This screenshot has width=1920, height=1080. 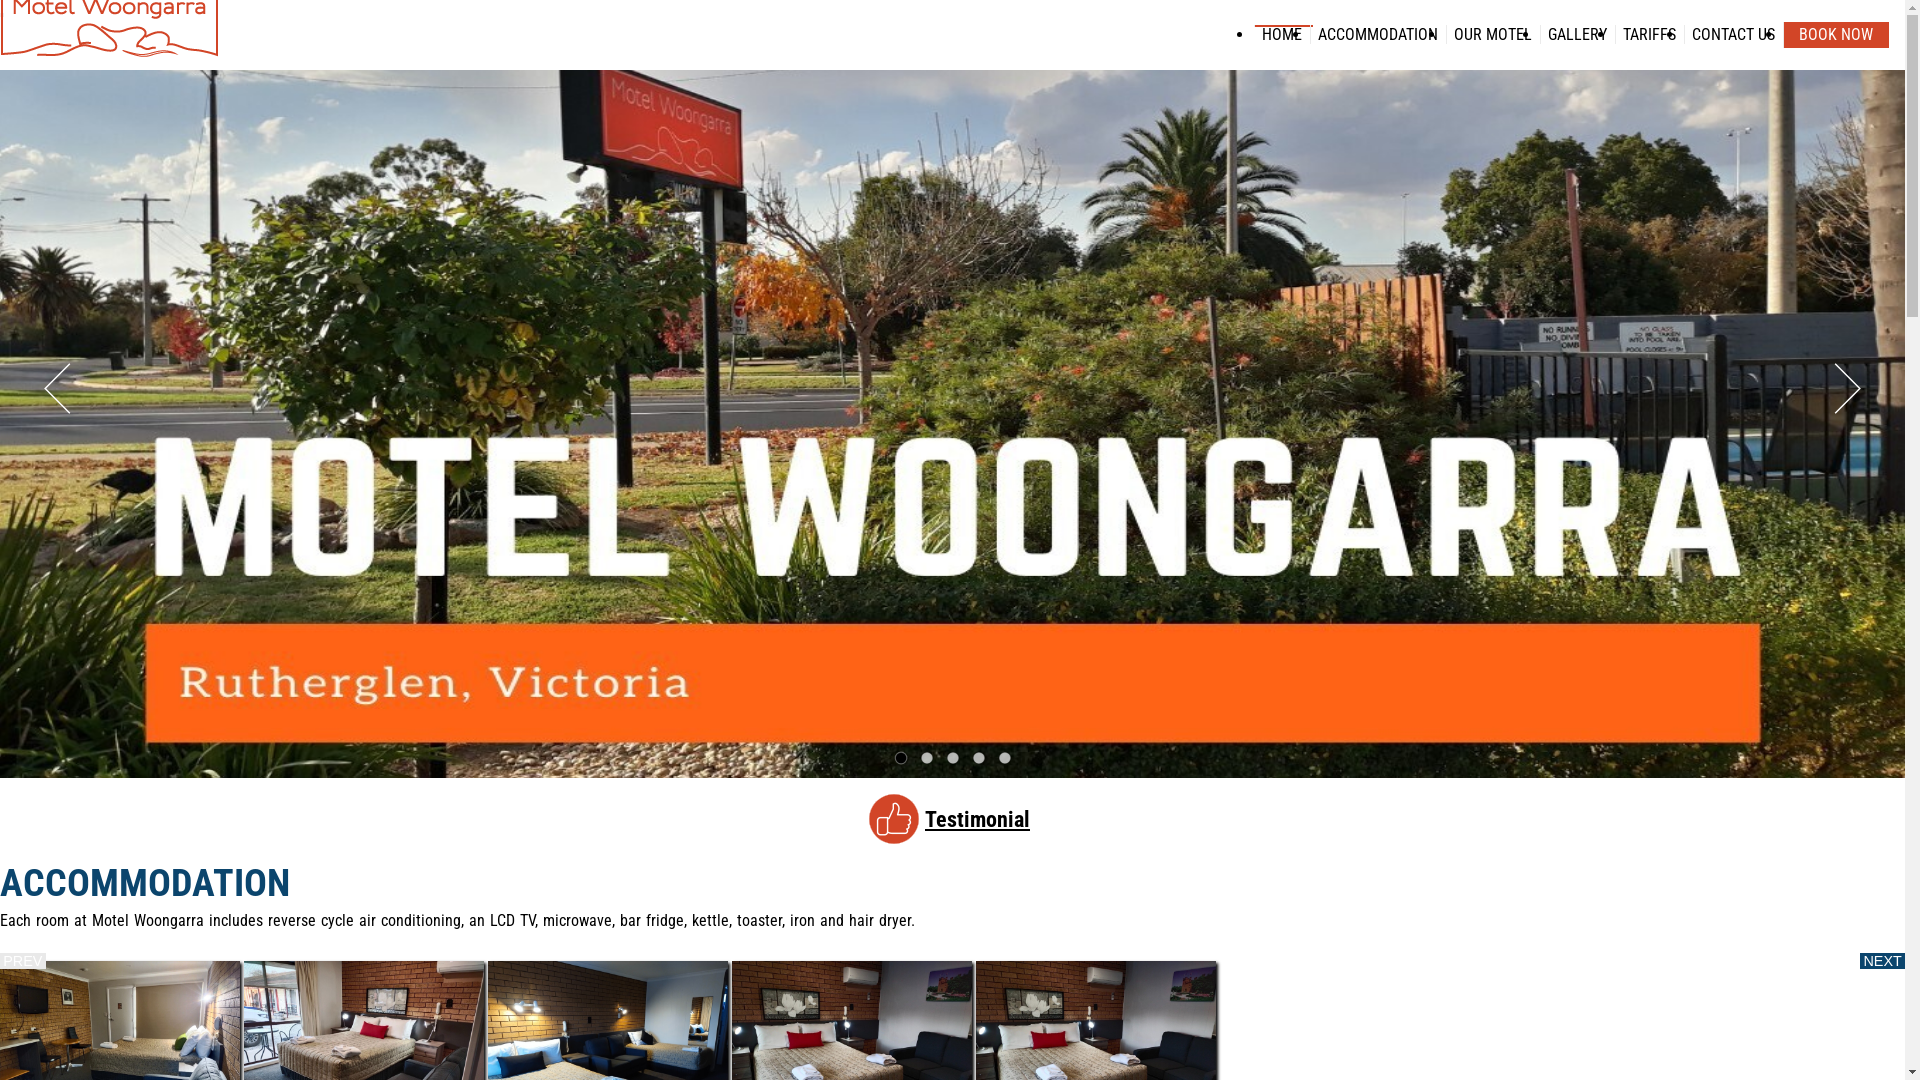 I want to click on OUR MOTEL, so click(x=1493, y=34).